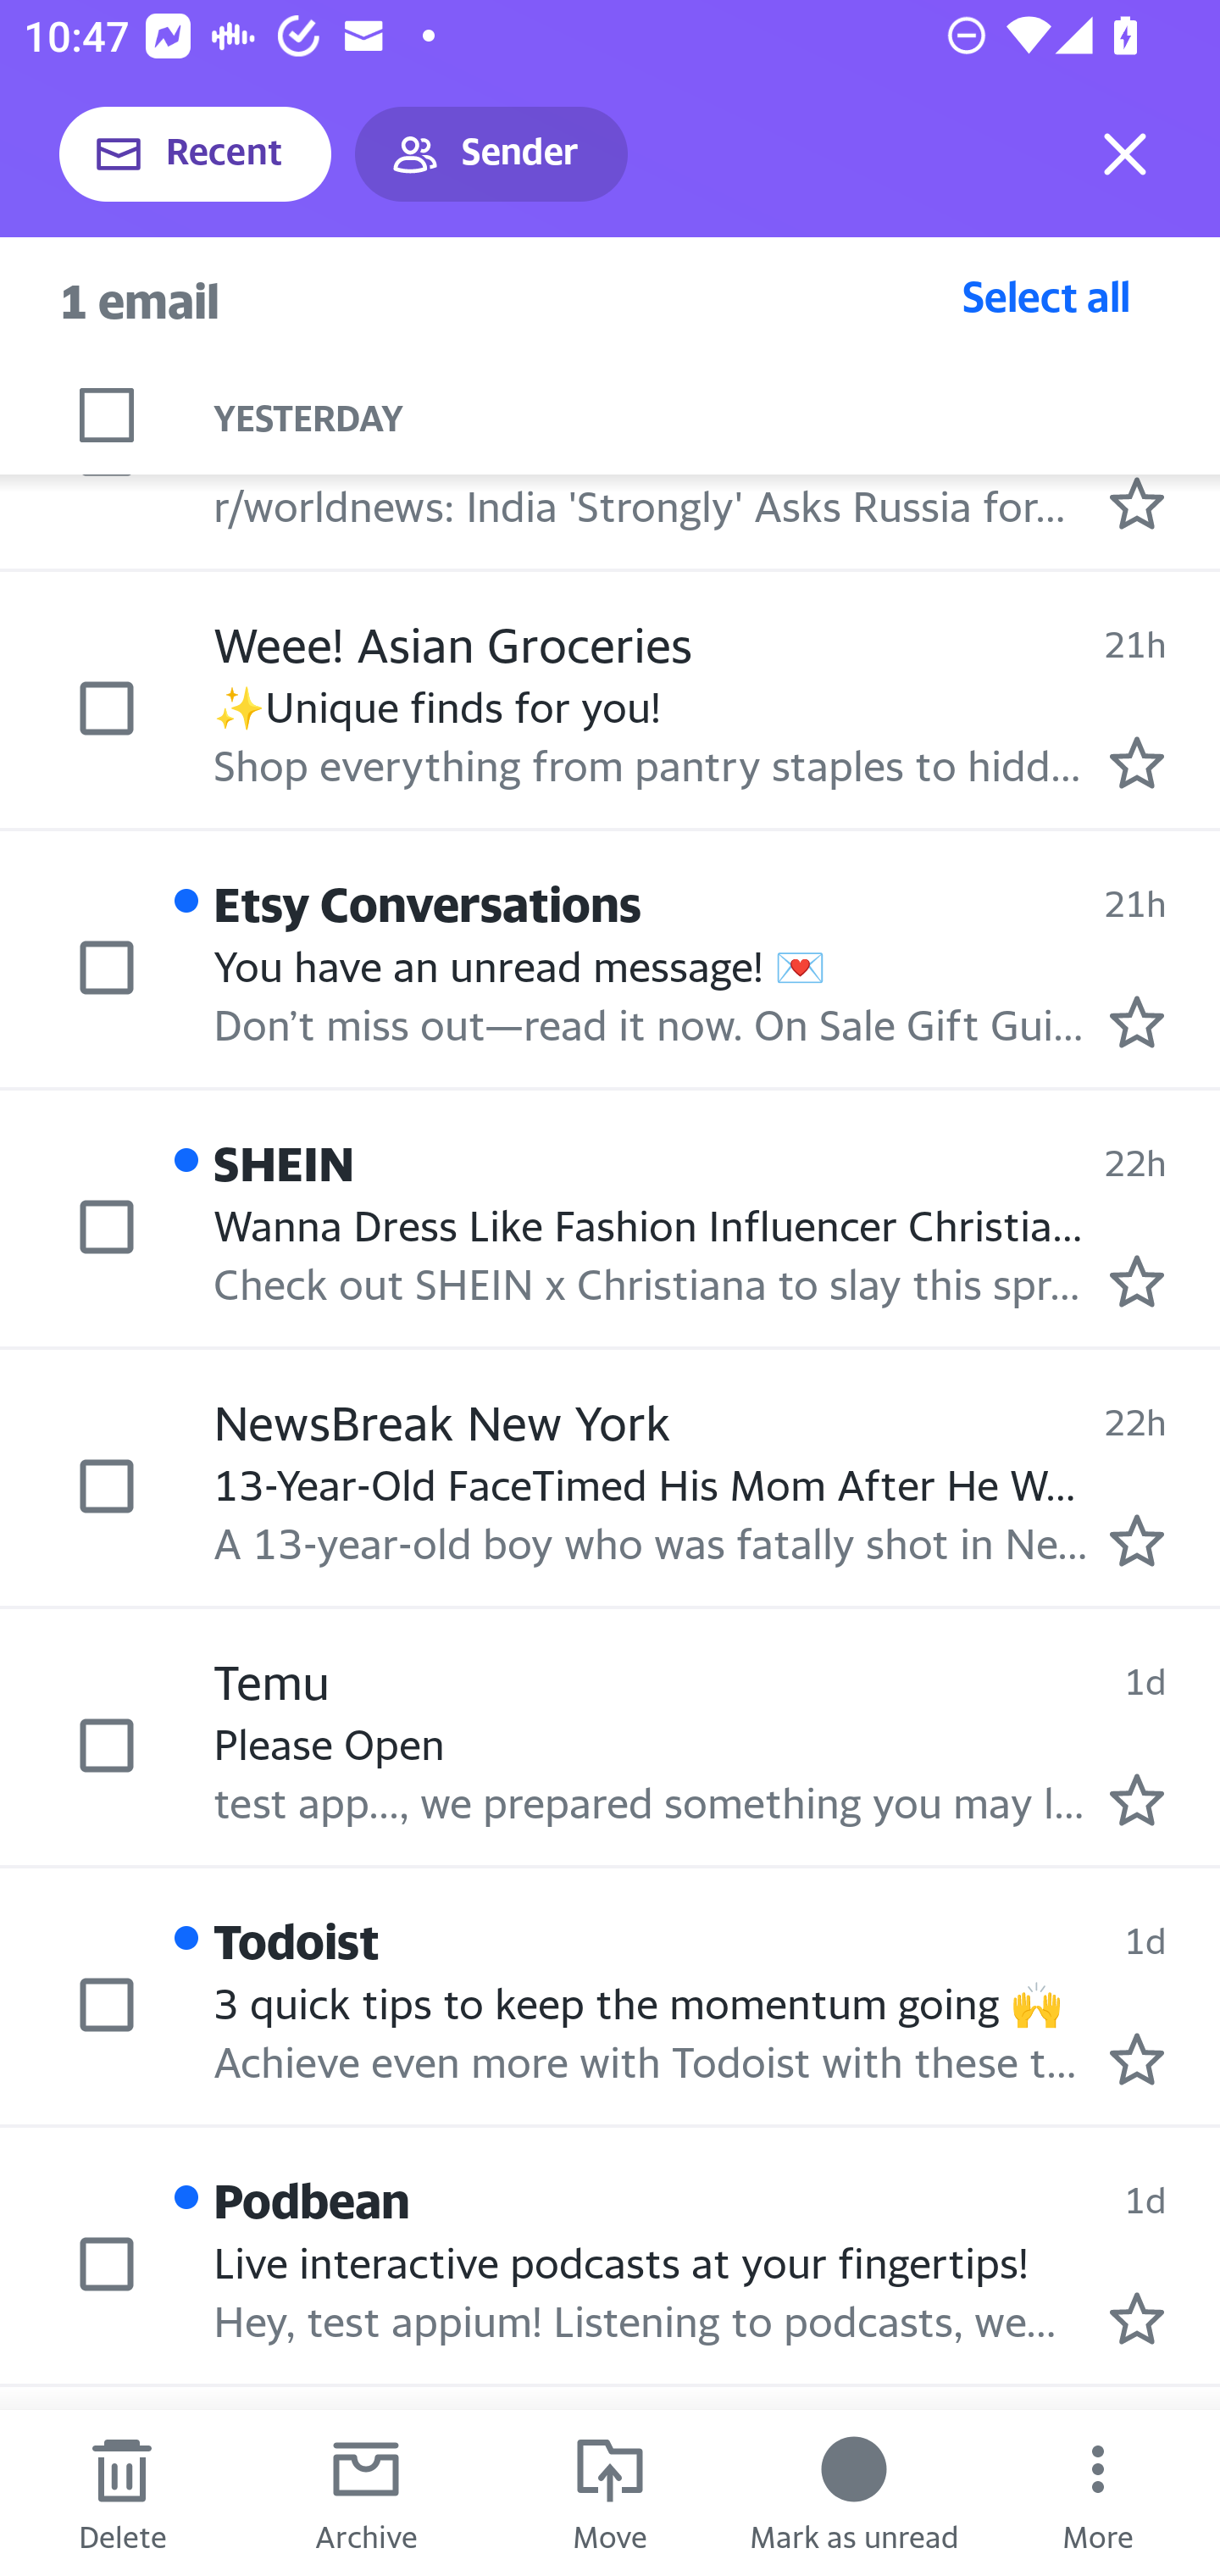 This screenshot has width=1220, height=2576. I want to click on Exit selection mode, so click(1125, 154).